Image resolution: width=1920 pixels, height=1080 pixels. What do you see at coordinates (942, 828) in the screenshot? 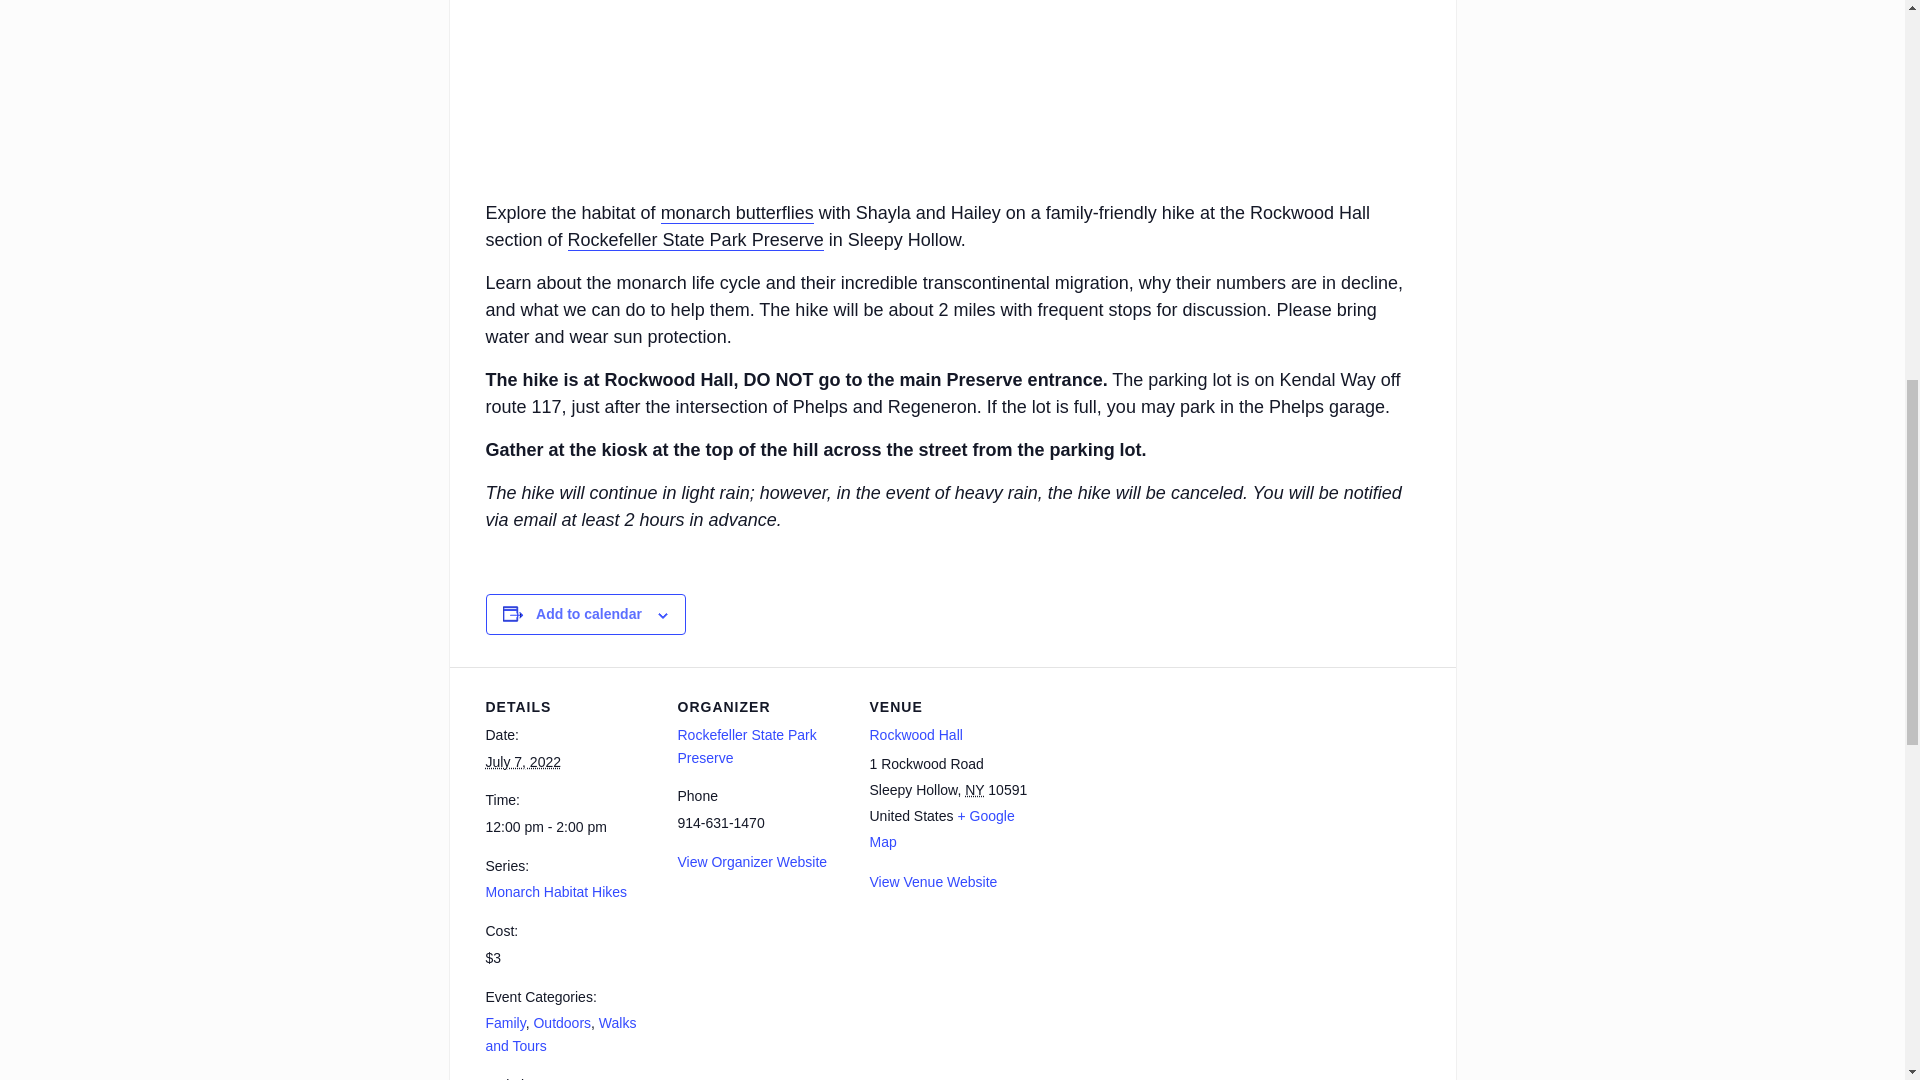
I see `Click to view a Google Map` at bounding box center [942, 828].